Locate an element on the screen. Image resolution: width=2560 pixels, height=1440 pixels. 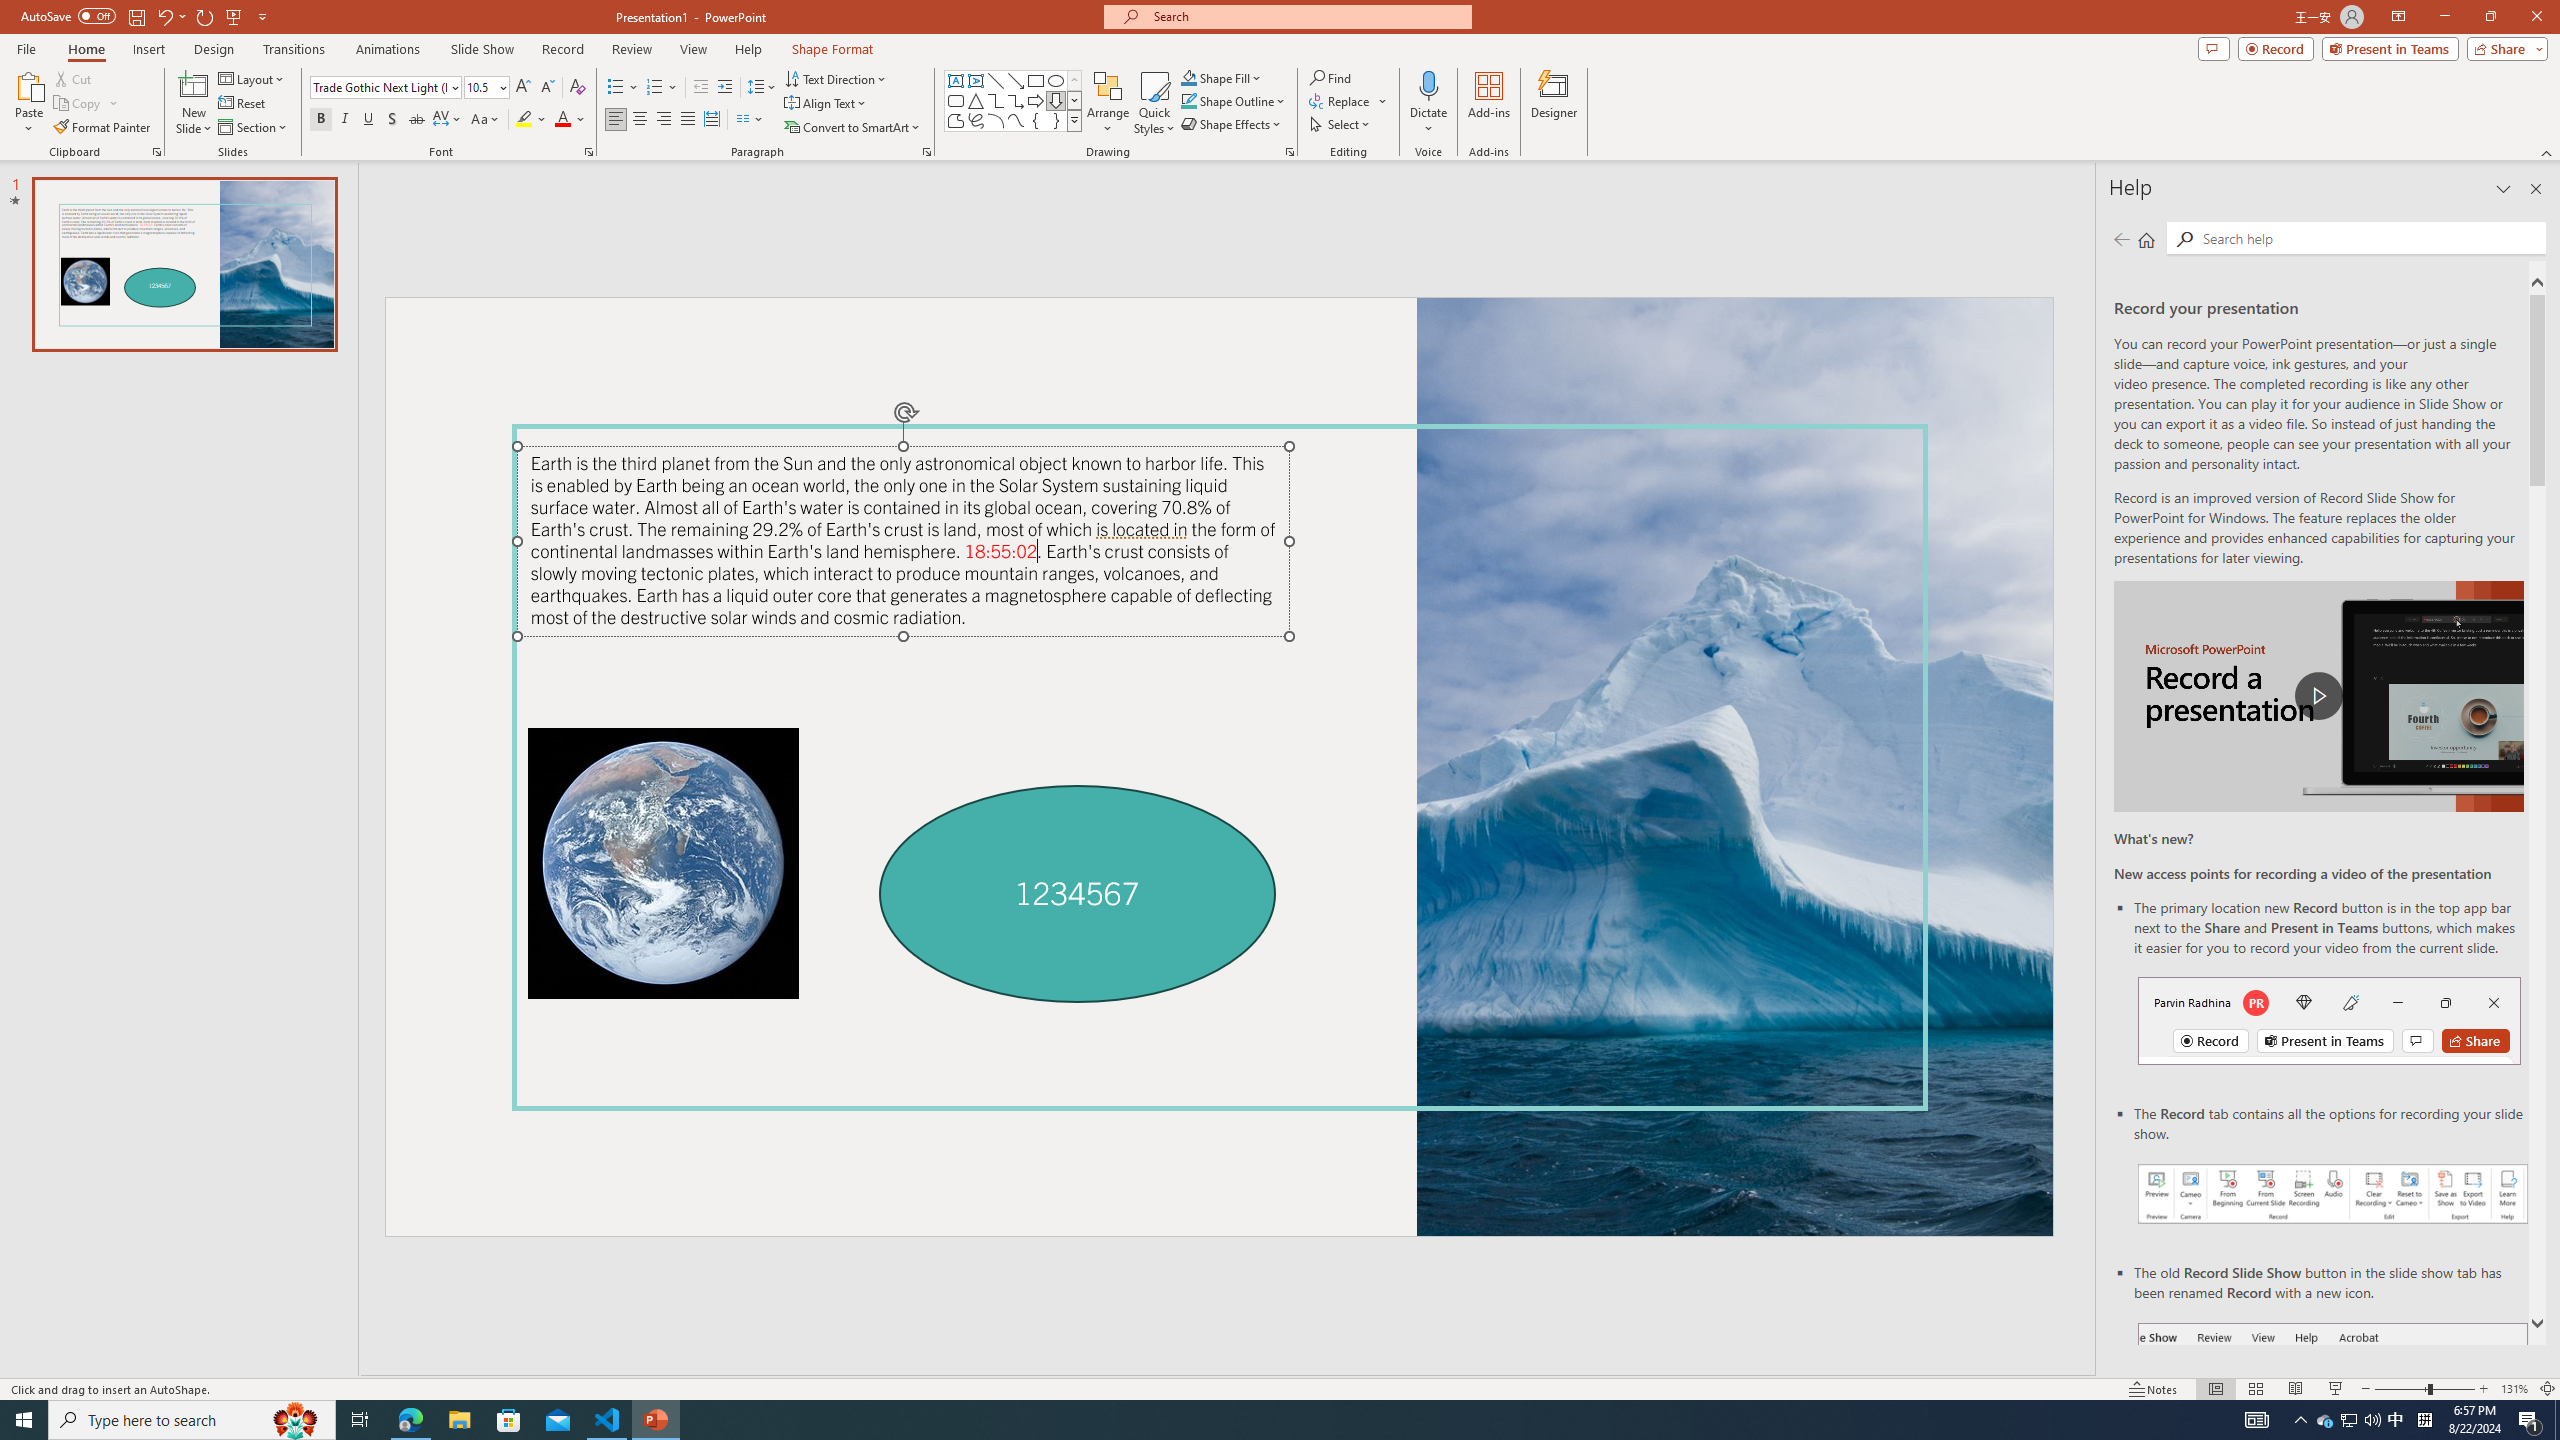
Arrow: Right is located at coordinates (1036, 100).